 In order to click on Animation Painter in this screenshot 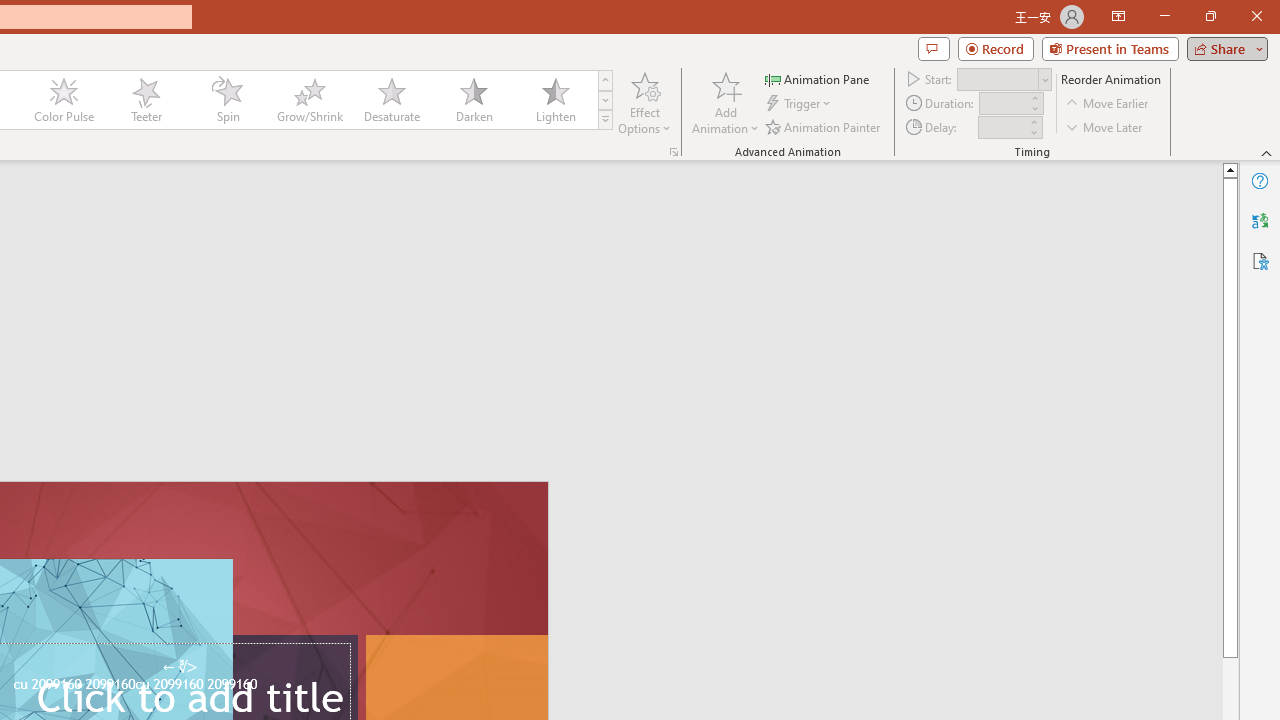, I will do `click(824, 126)`.